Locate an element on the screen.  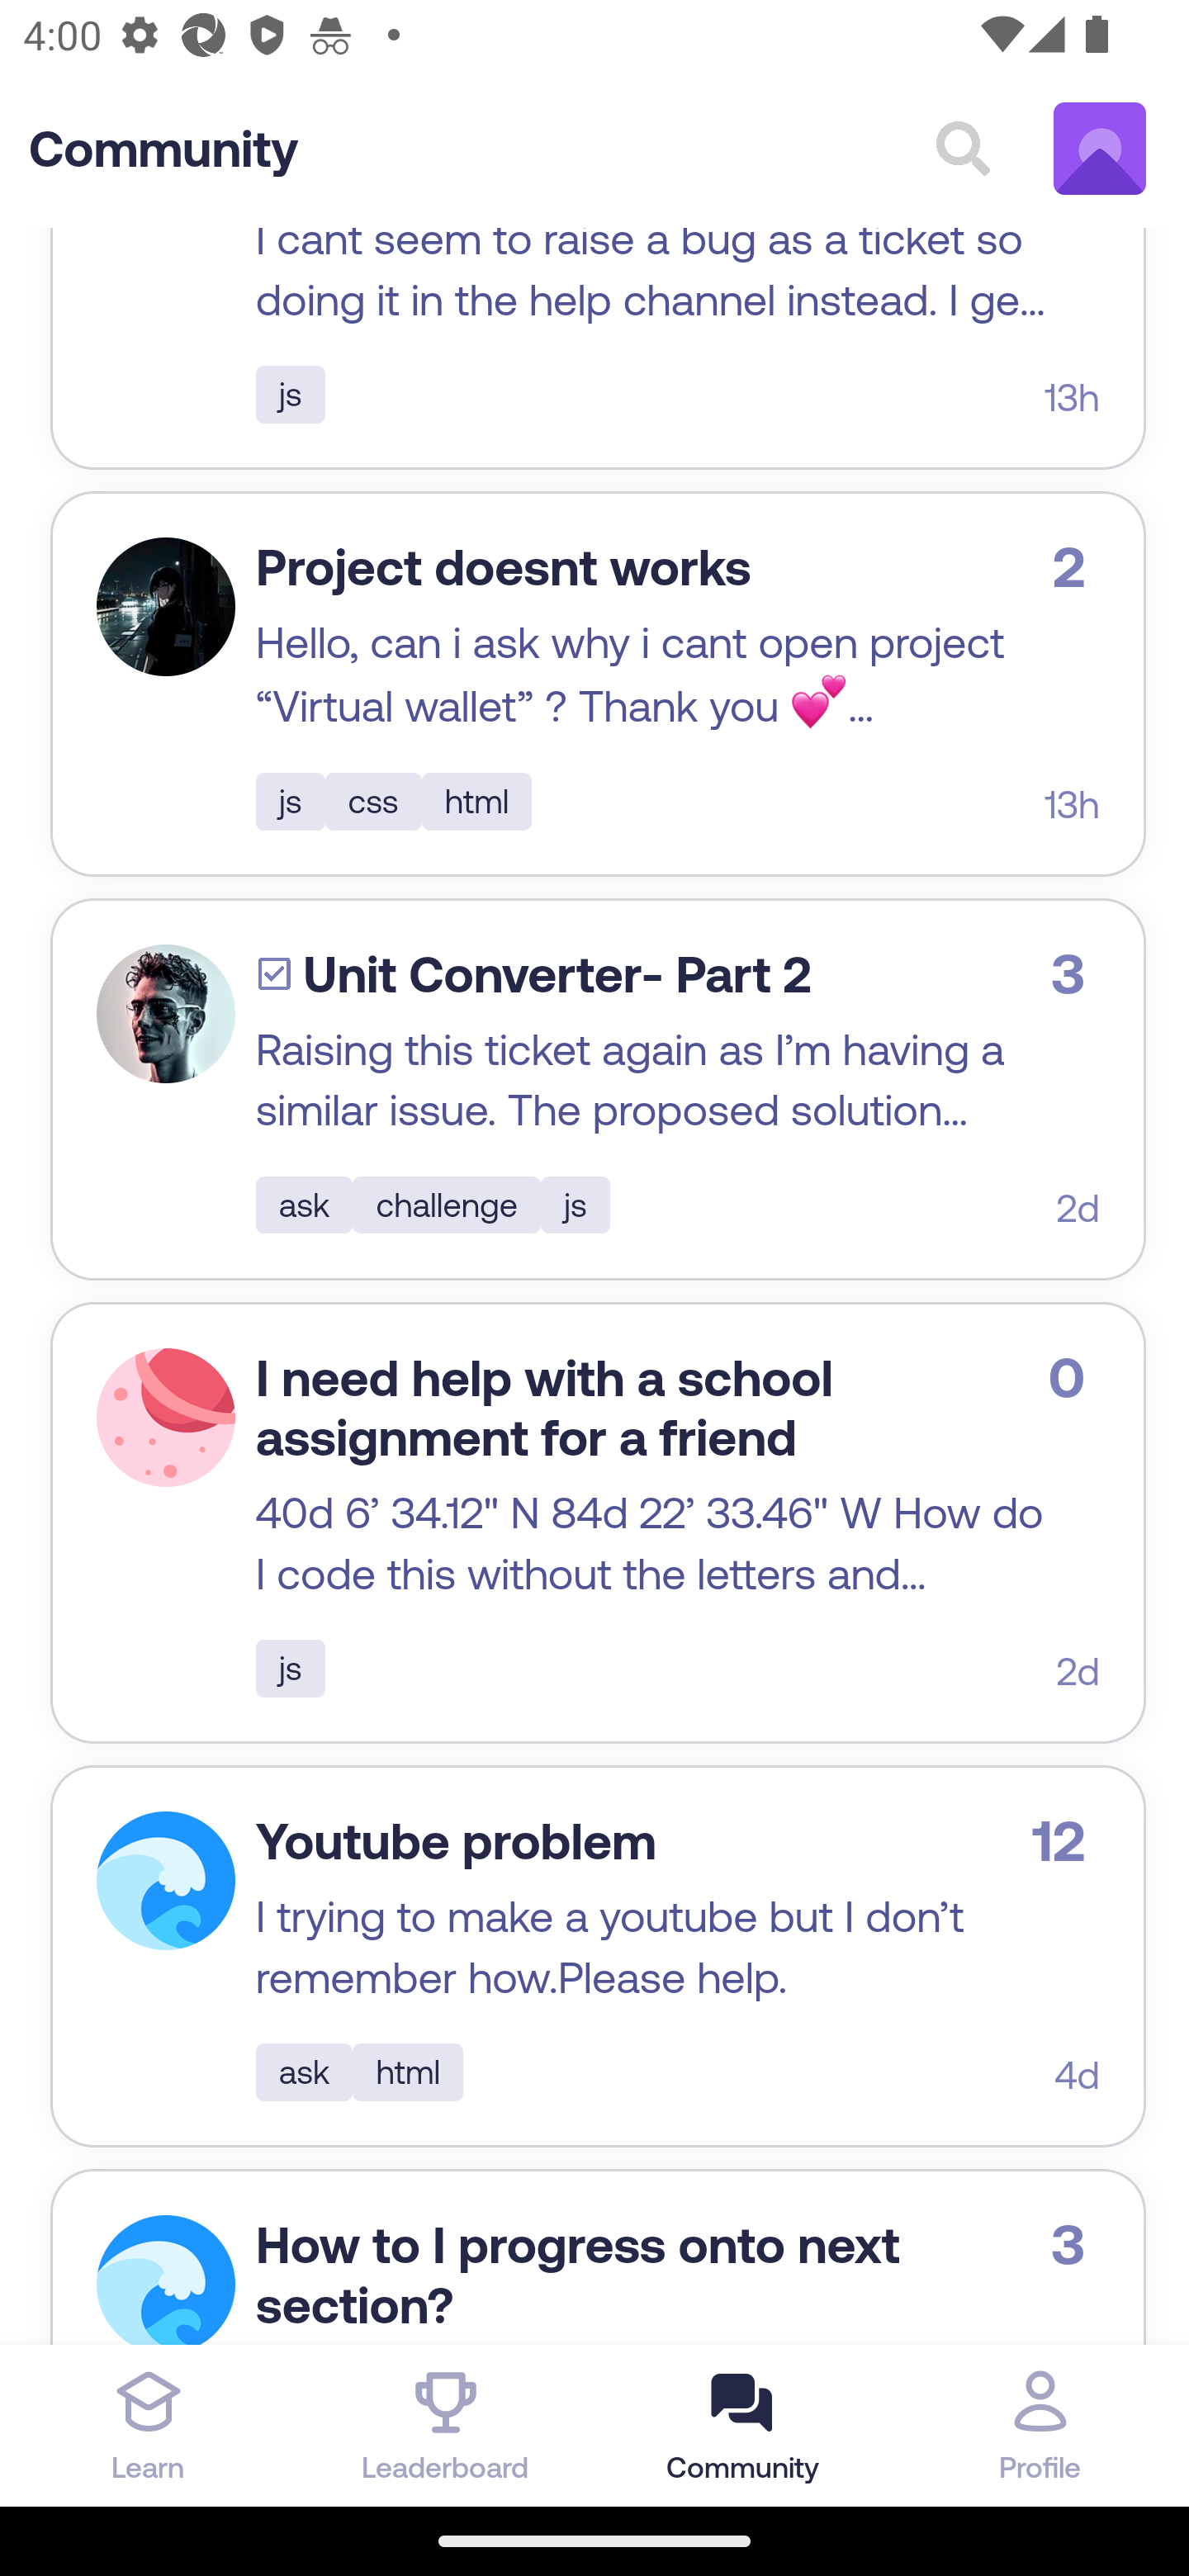
js is located at coordinates (290, 804).